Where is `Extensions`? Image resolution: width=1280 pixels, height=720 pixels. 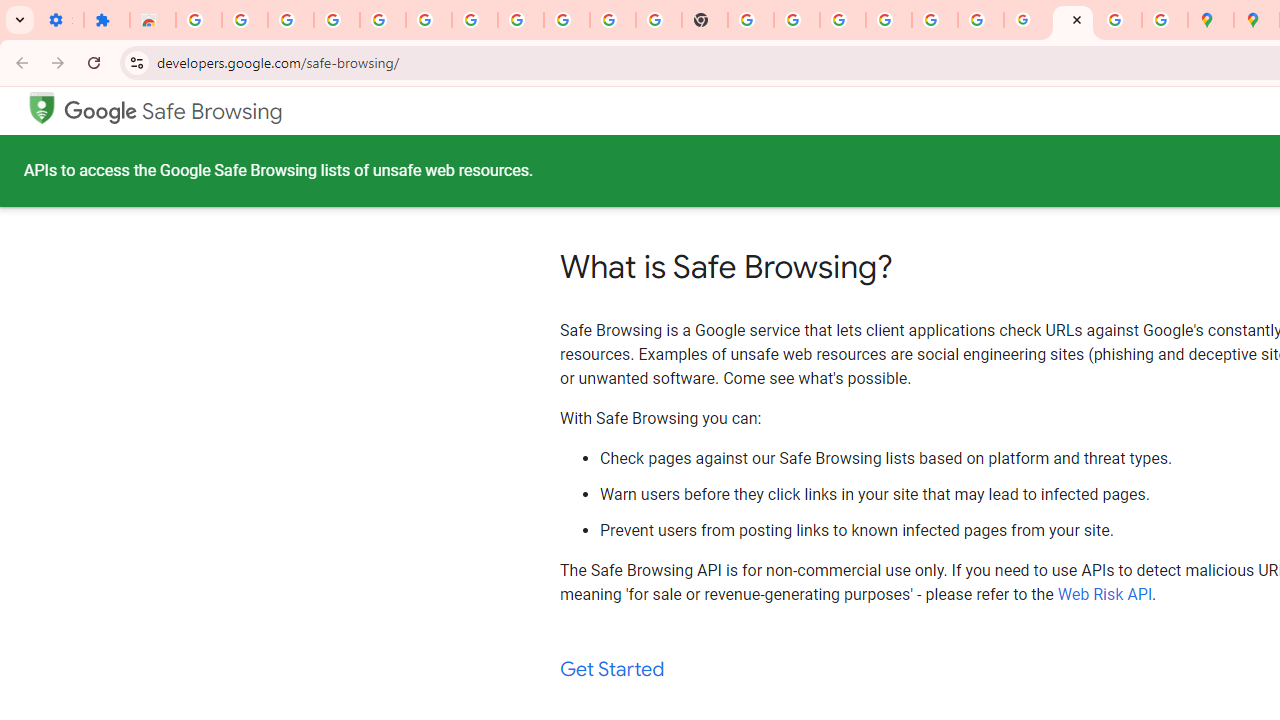 Extensions is located at coordinates (107, 20).